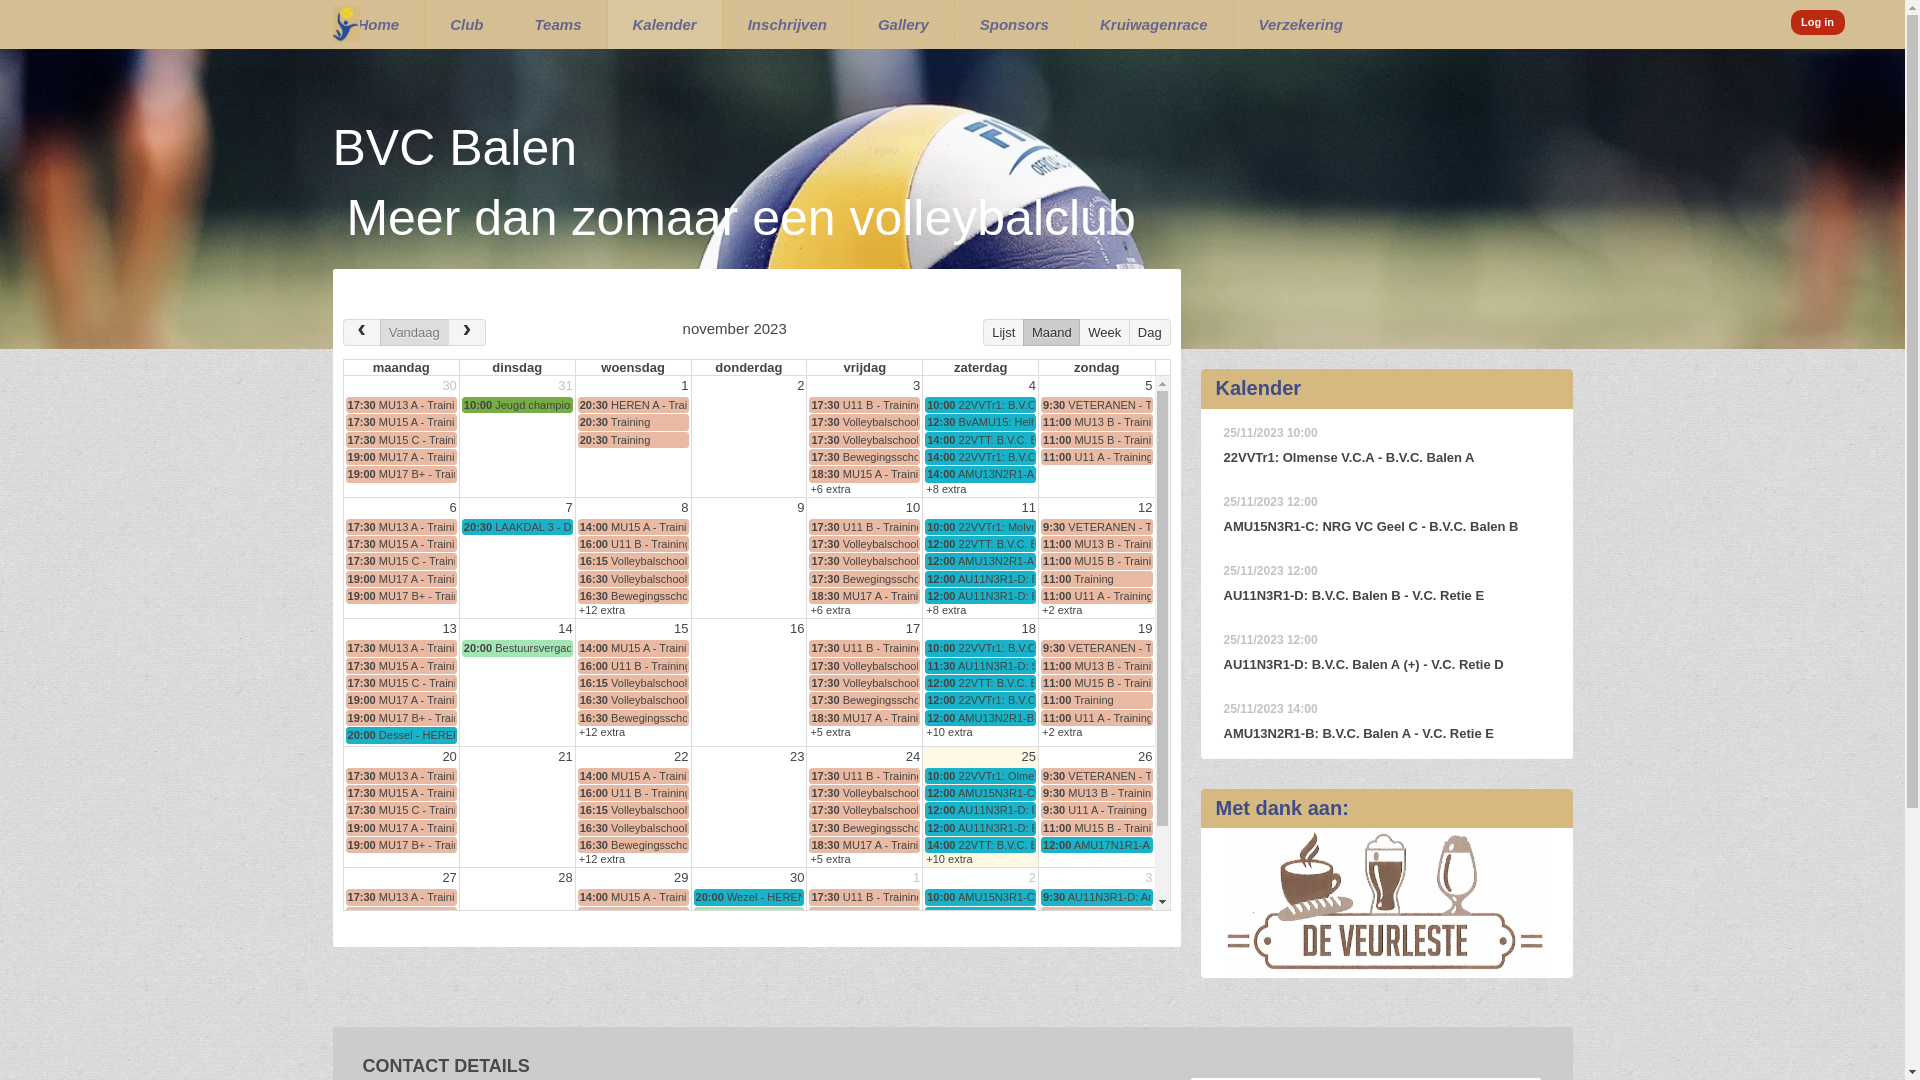 This screenshot has width=1920, height=1080. What do you see at coordinates (402, 440) in the screenshot?
I see `17:30 MU15 C - Training` at bounding box center [402, 440].